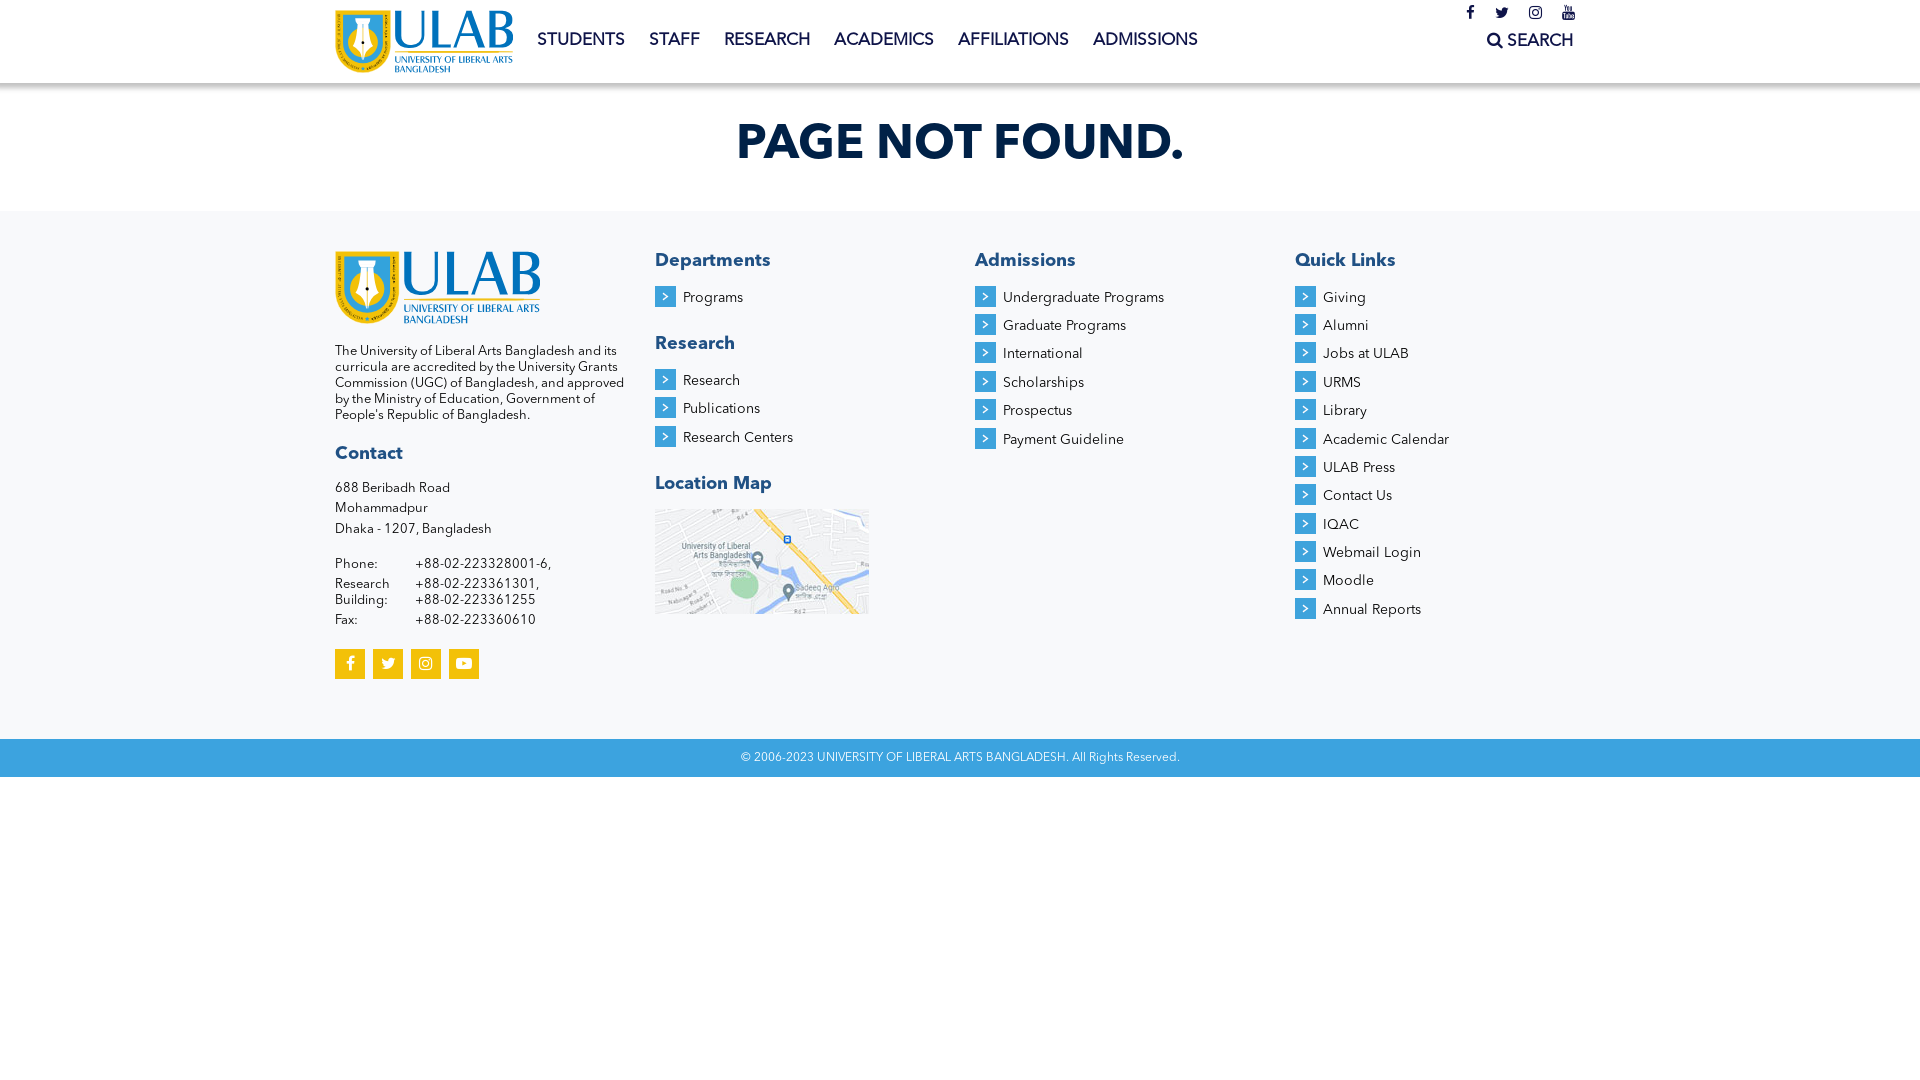 The width and height of the screenshot is (1920, 1080). I want to click on Research, so click(712, 380).